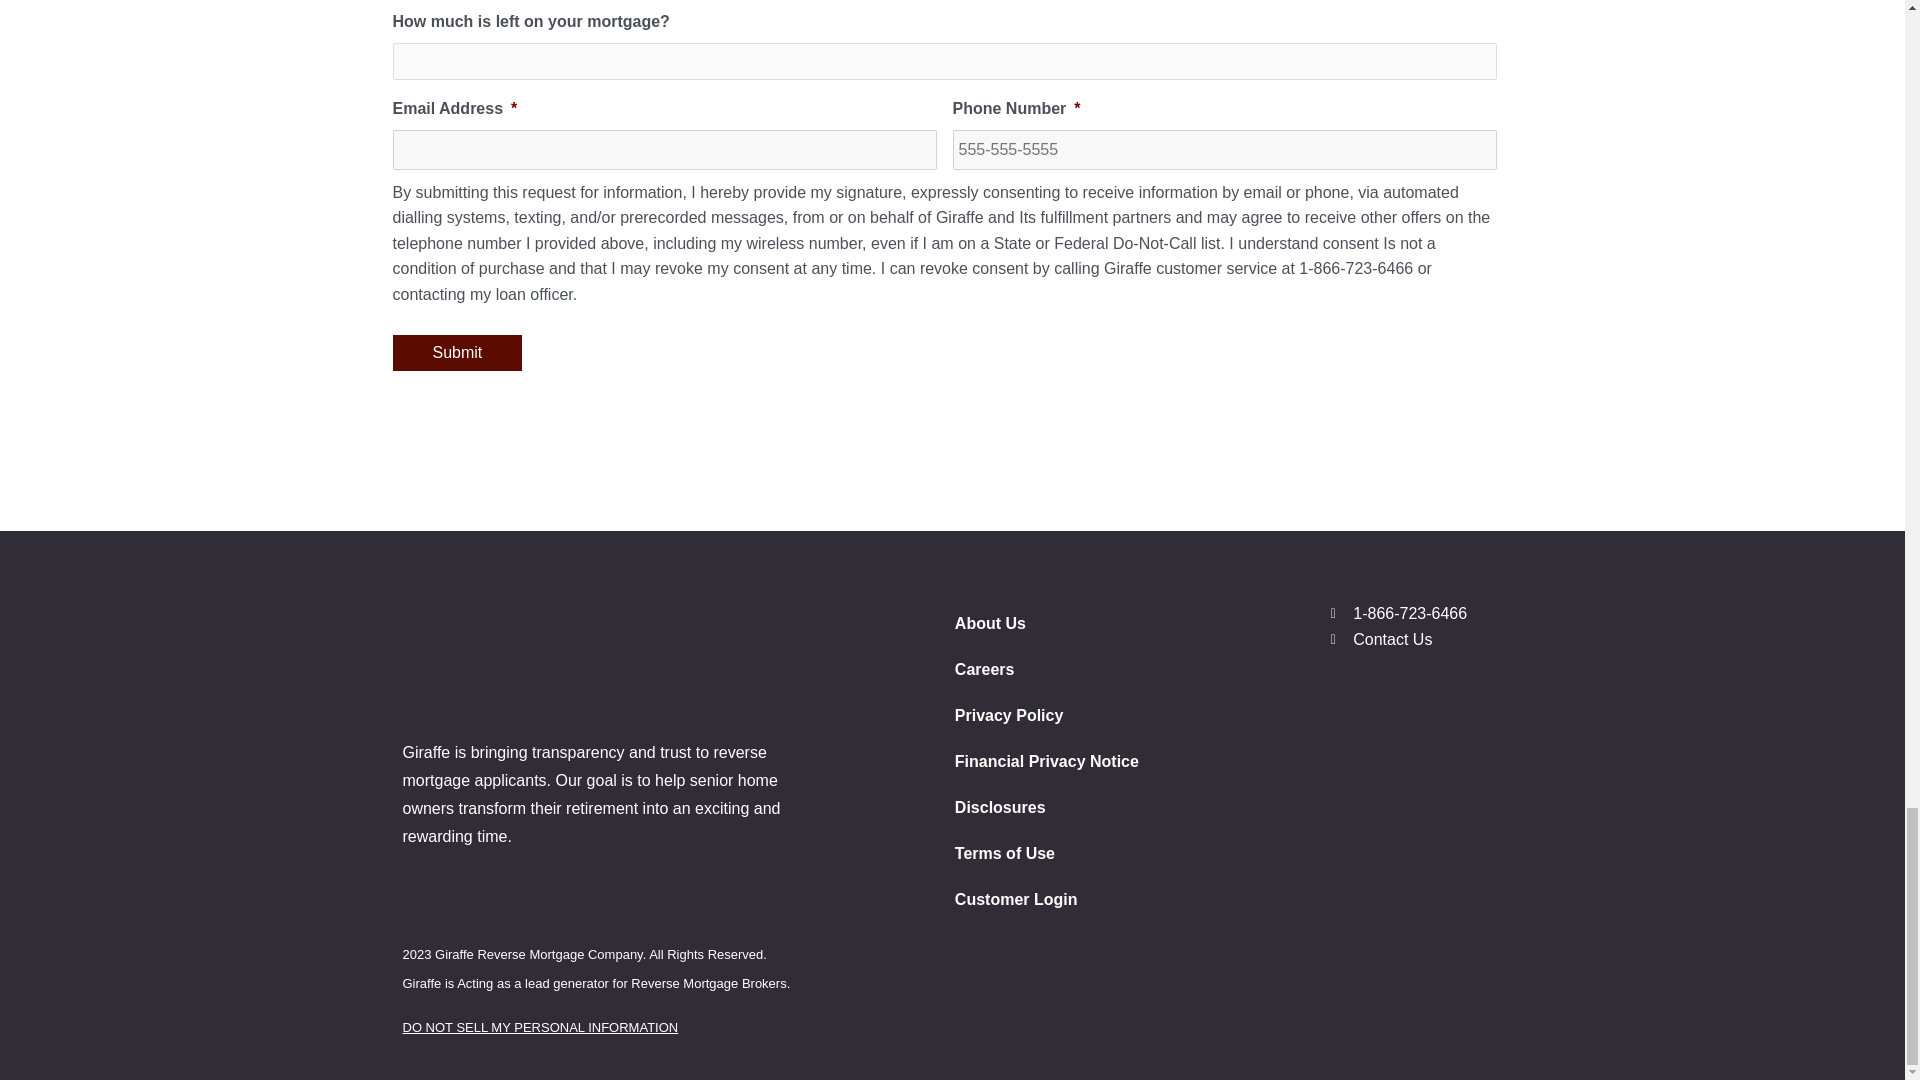 This screenshot has height=1080, width=1920. I want to click on Careers, so click(1126, 670).